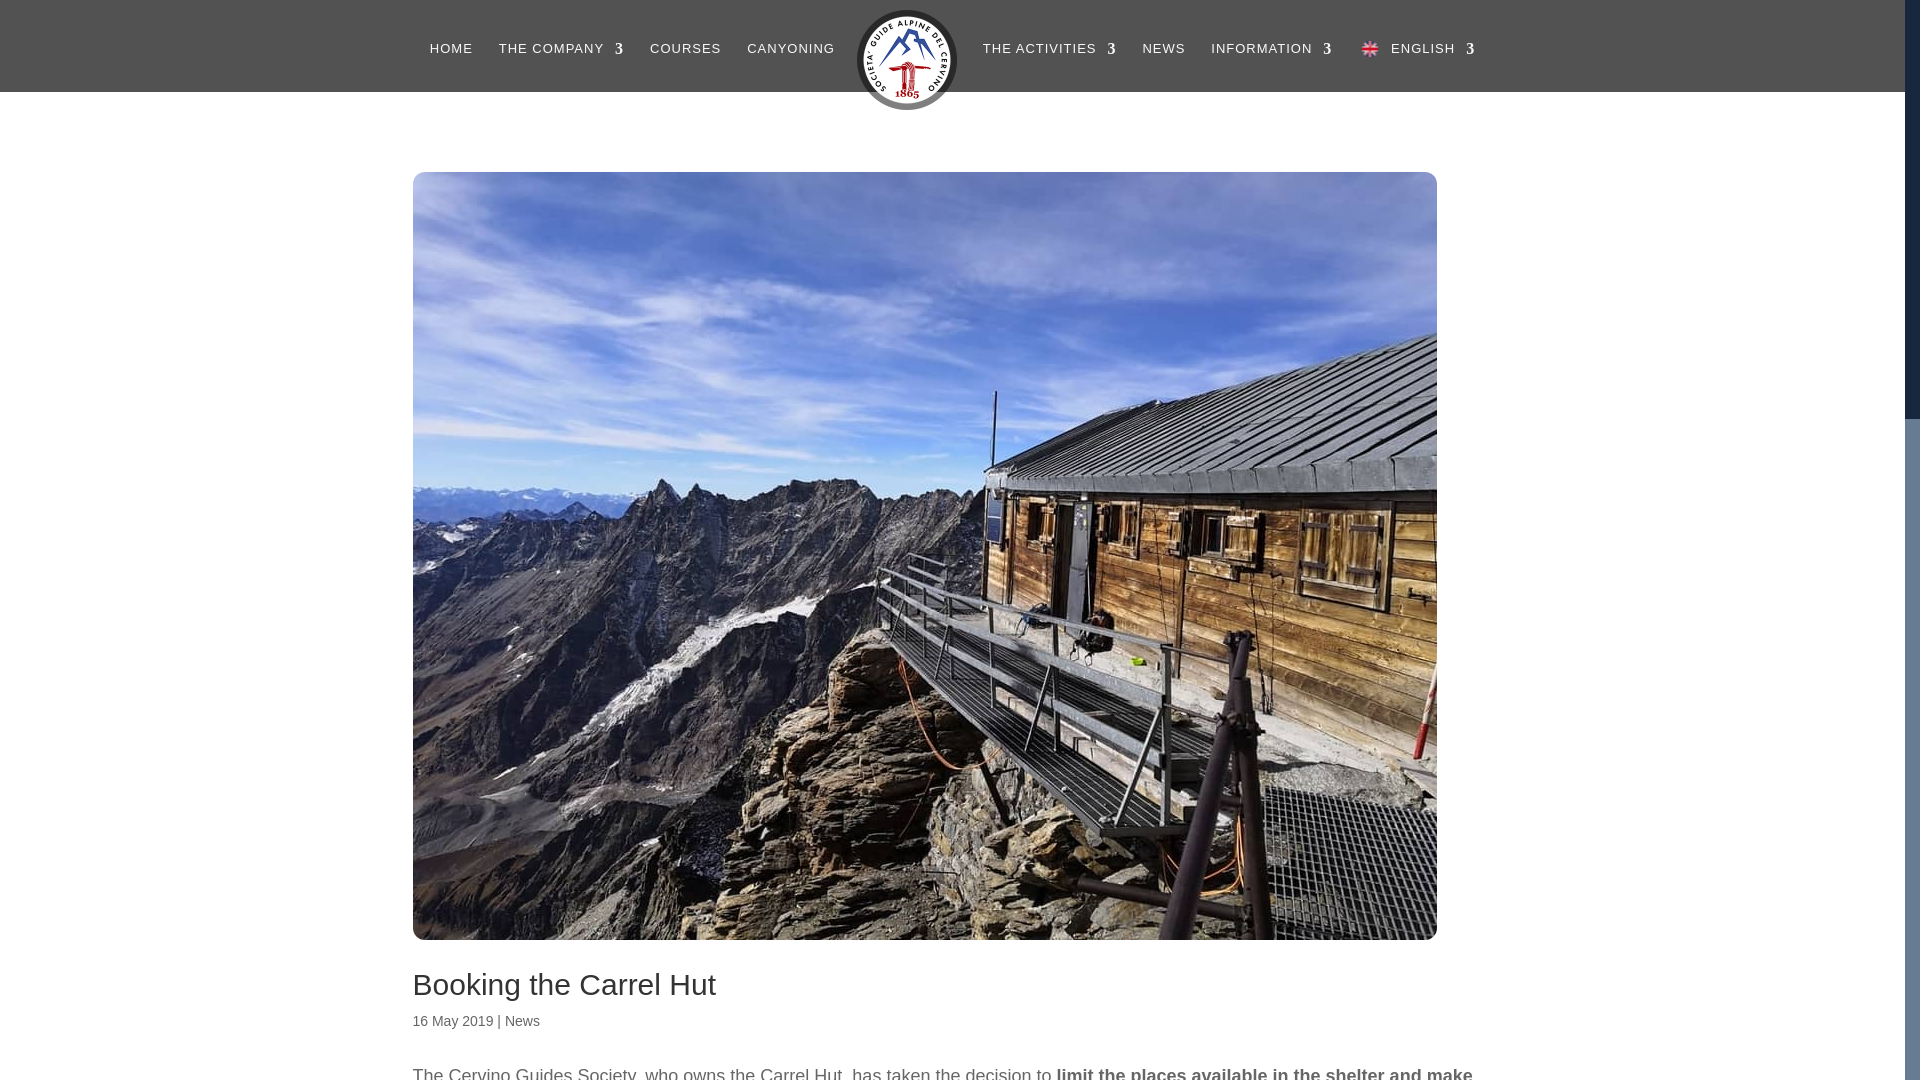  Describe the element at coordinates (1163, 66) in the screenshot. I see `NEWS` at that location.